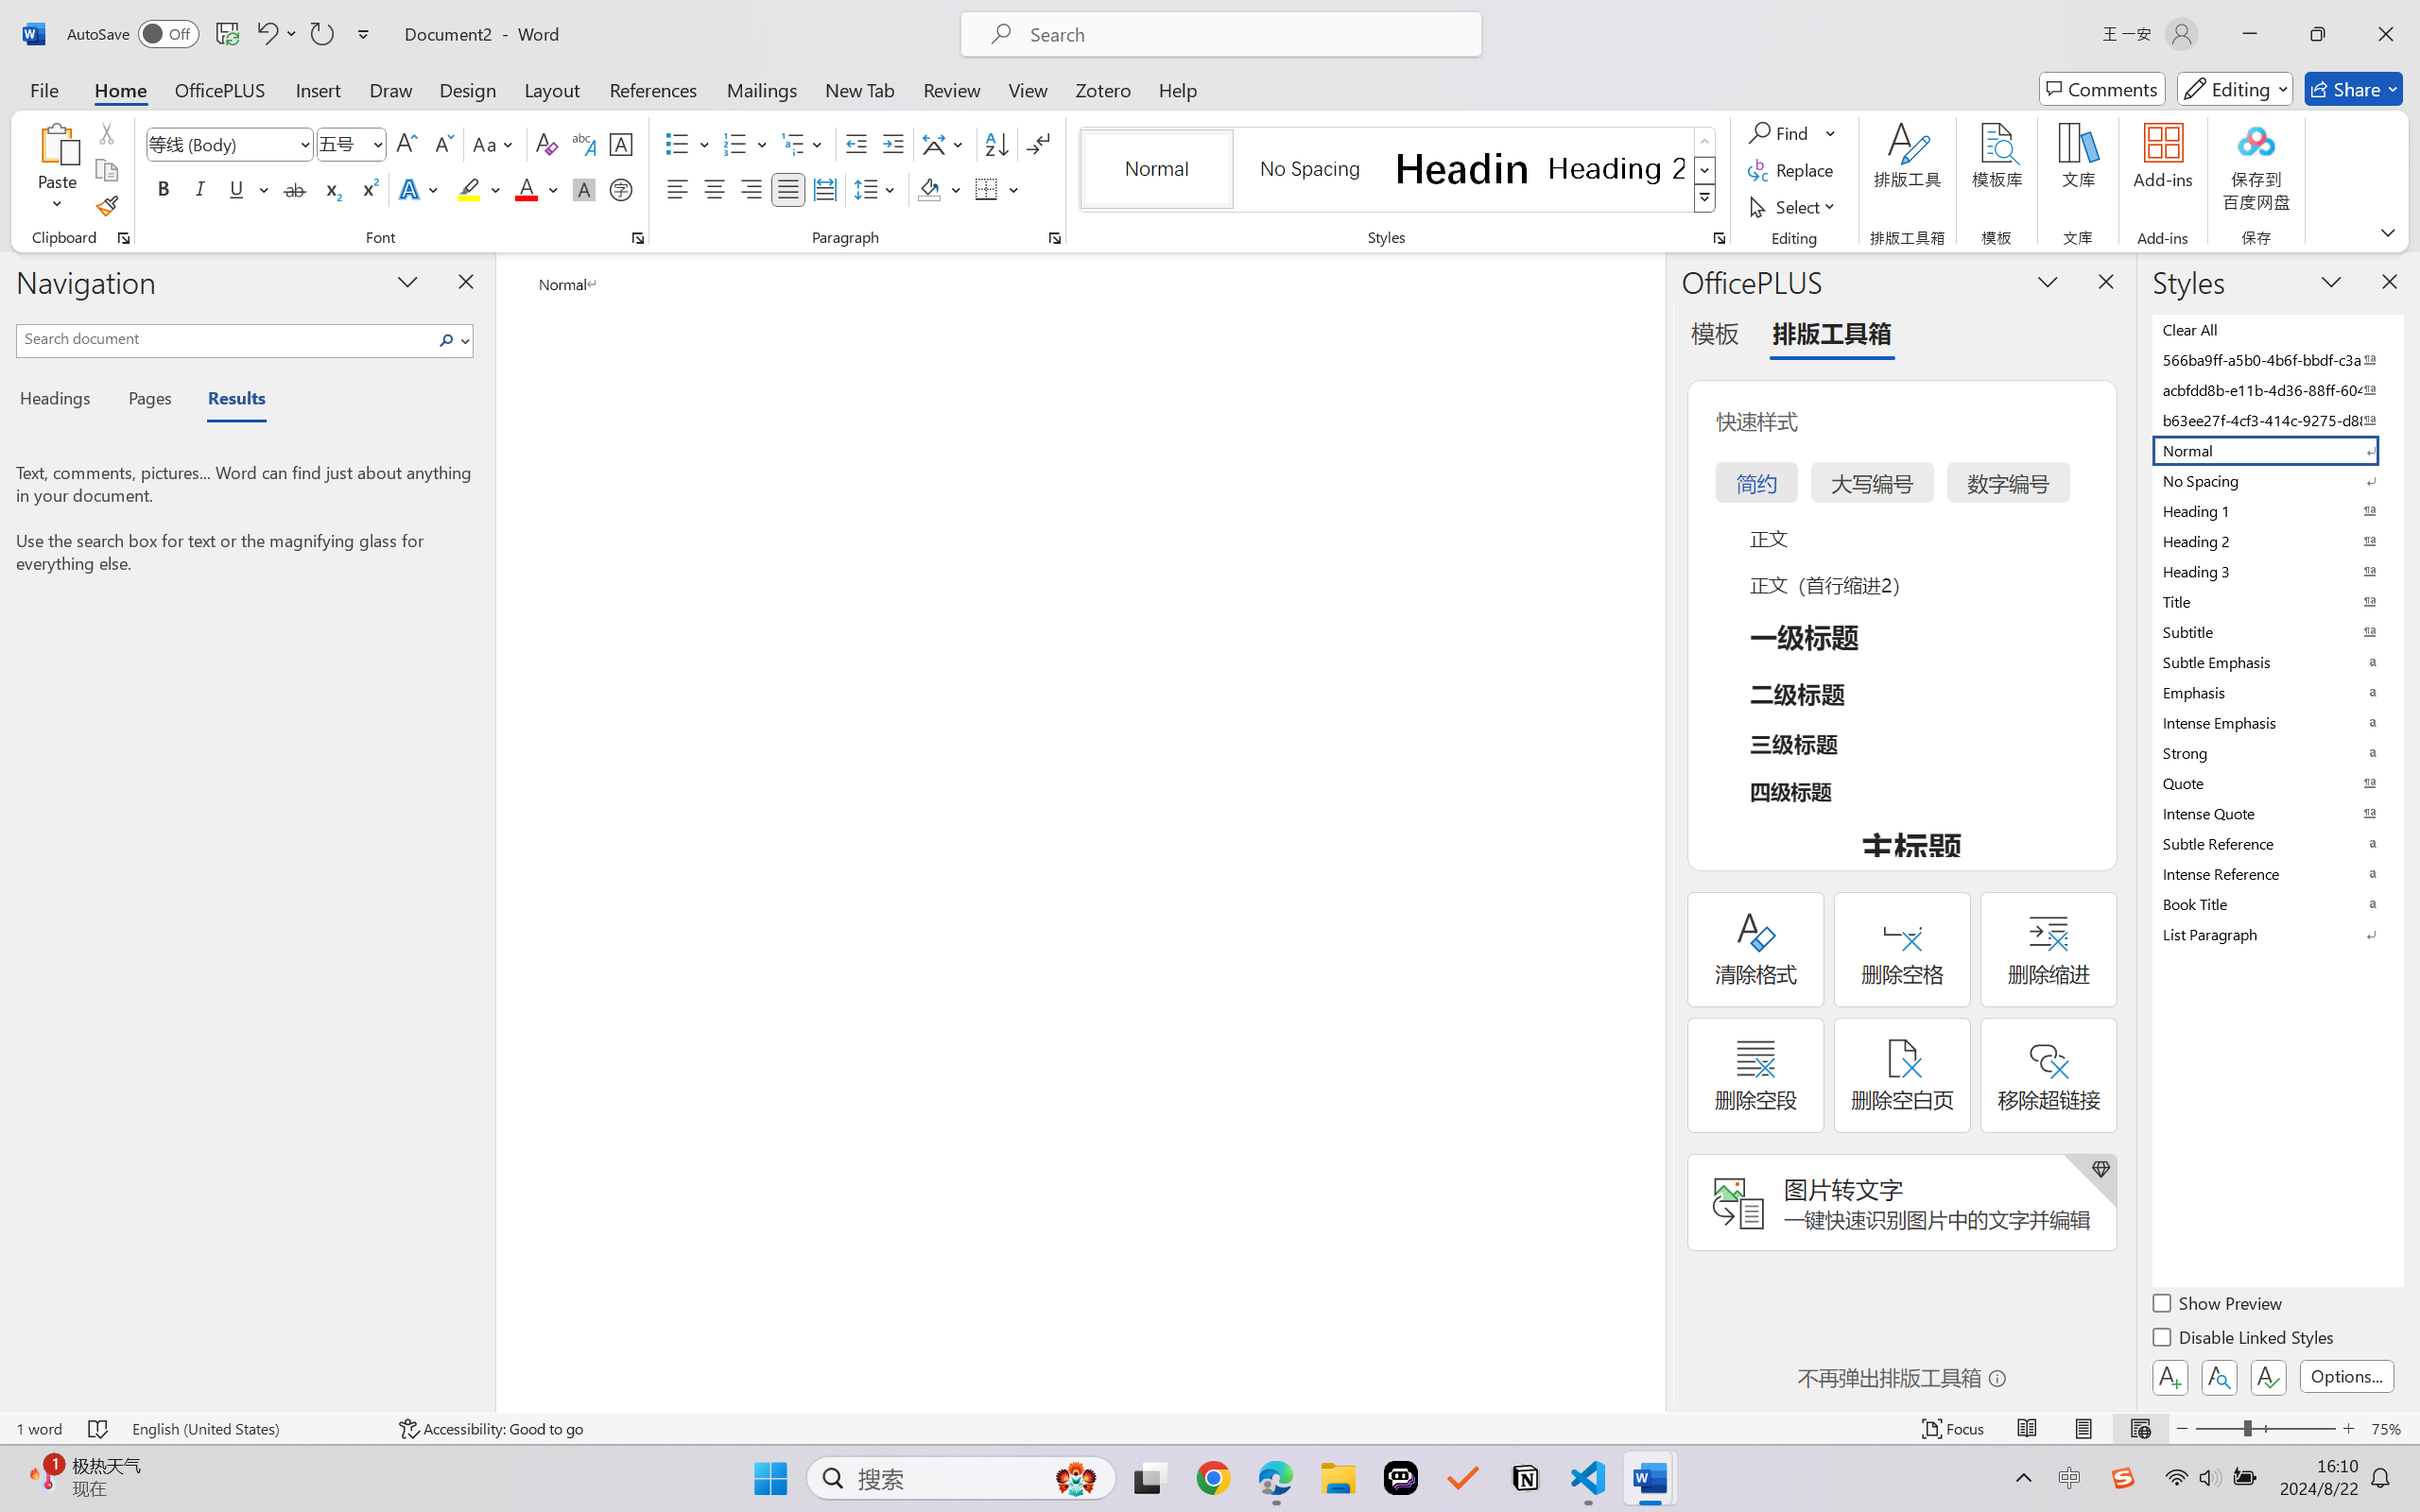 This screenshot has height=1512, width=2420. Describe the element at coordinates (752, 189) in the screenshot. I see `Align Right` at that location.